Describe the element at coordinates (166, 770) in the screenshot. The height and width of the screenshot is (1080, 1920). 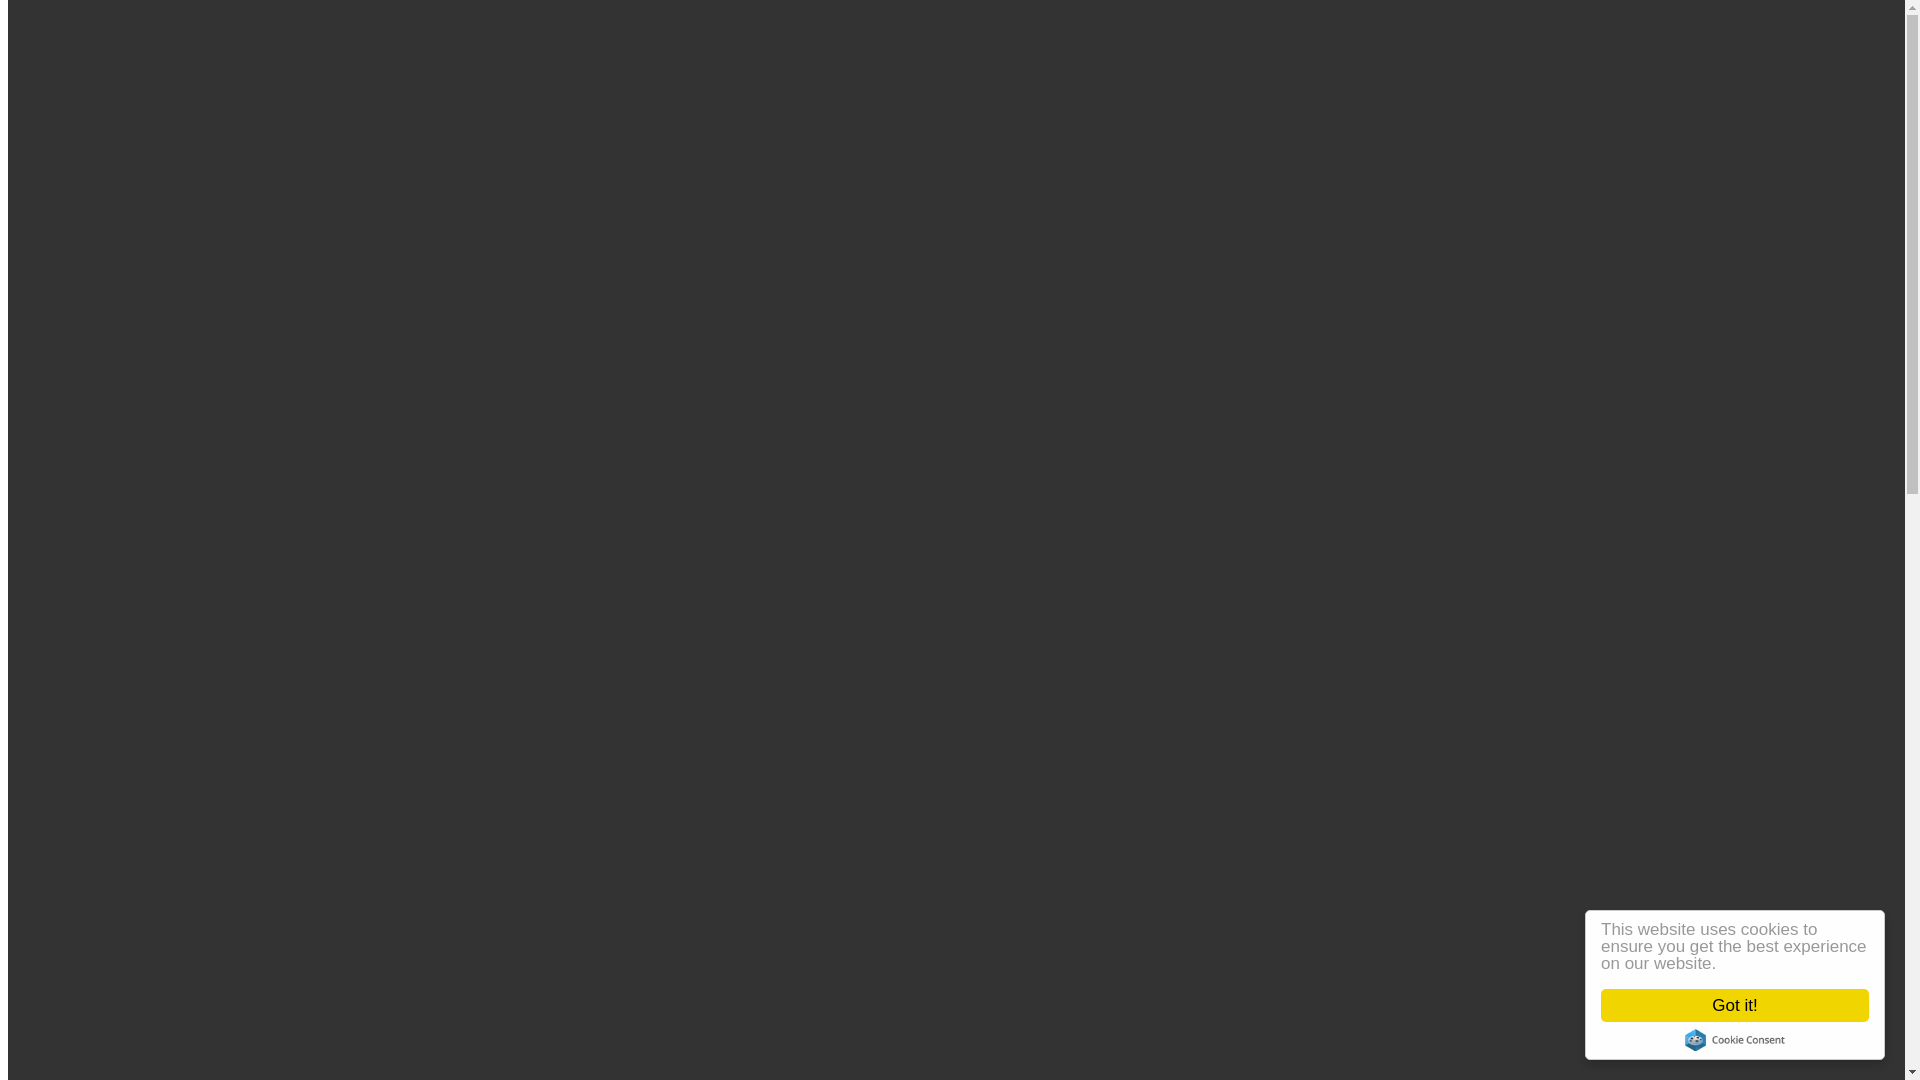
I see `Weekly Machine Report` at that location.